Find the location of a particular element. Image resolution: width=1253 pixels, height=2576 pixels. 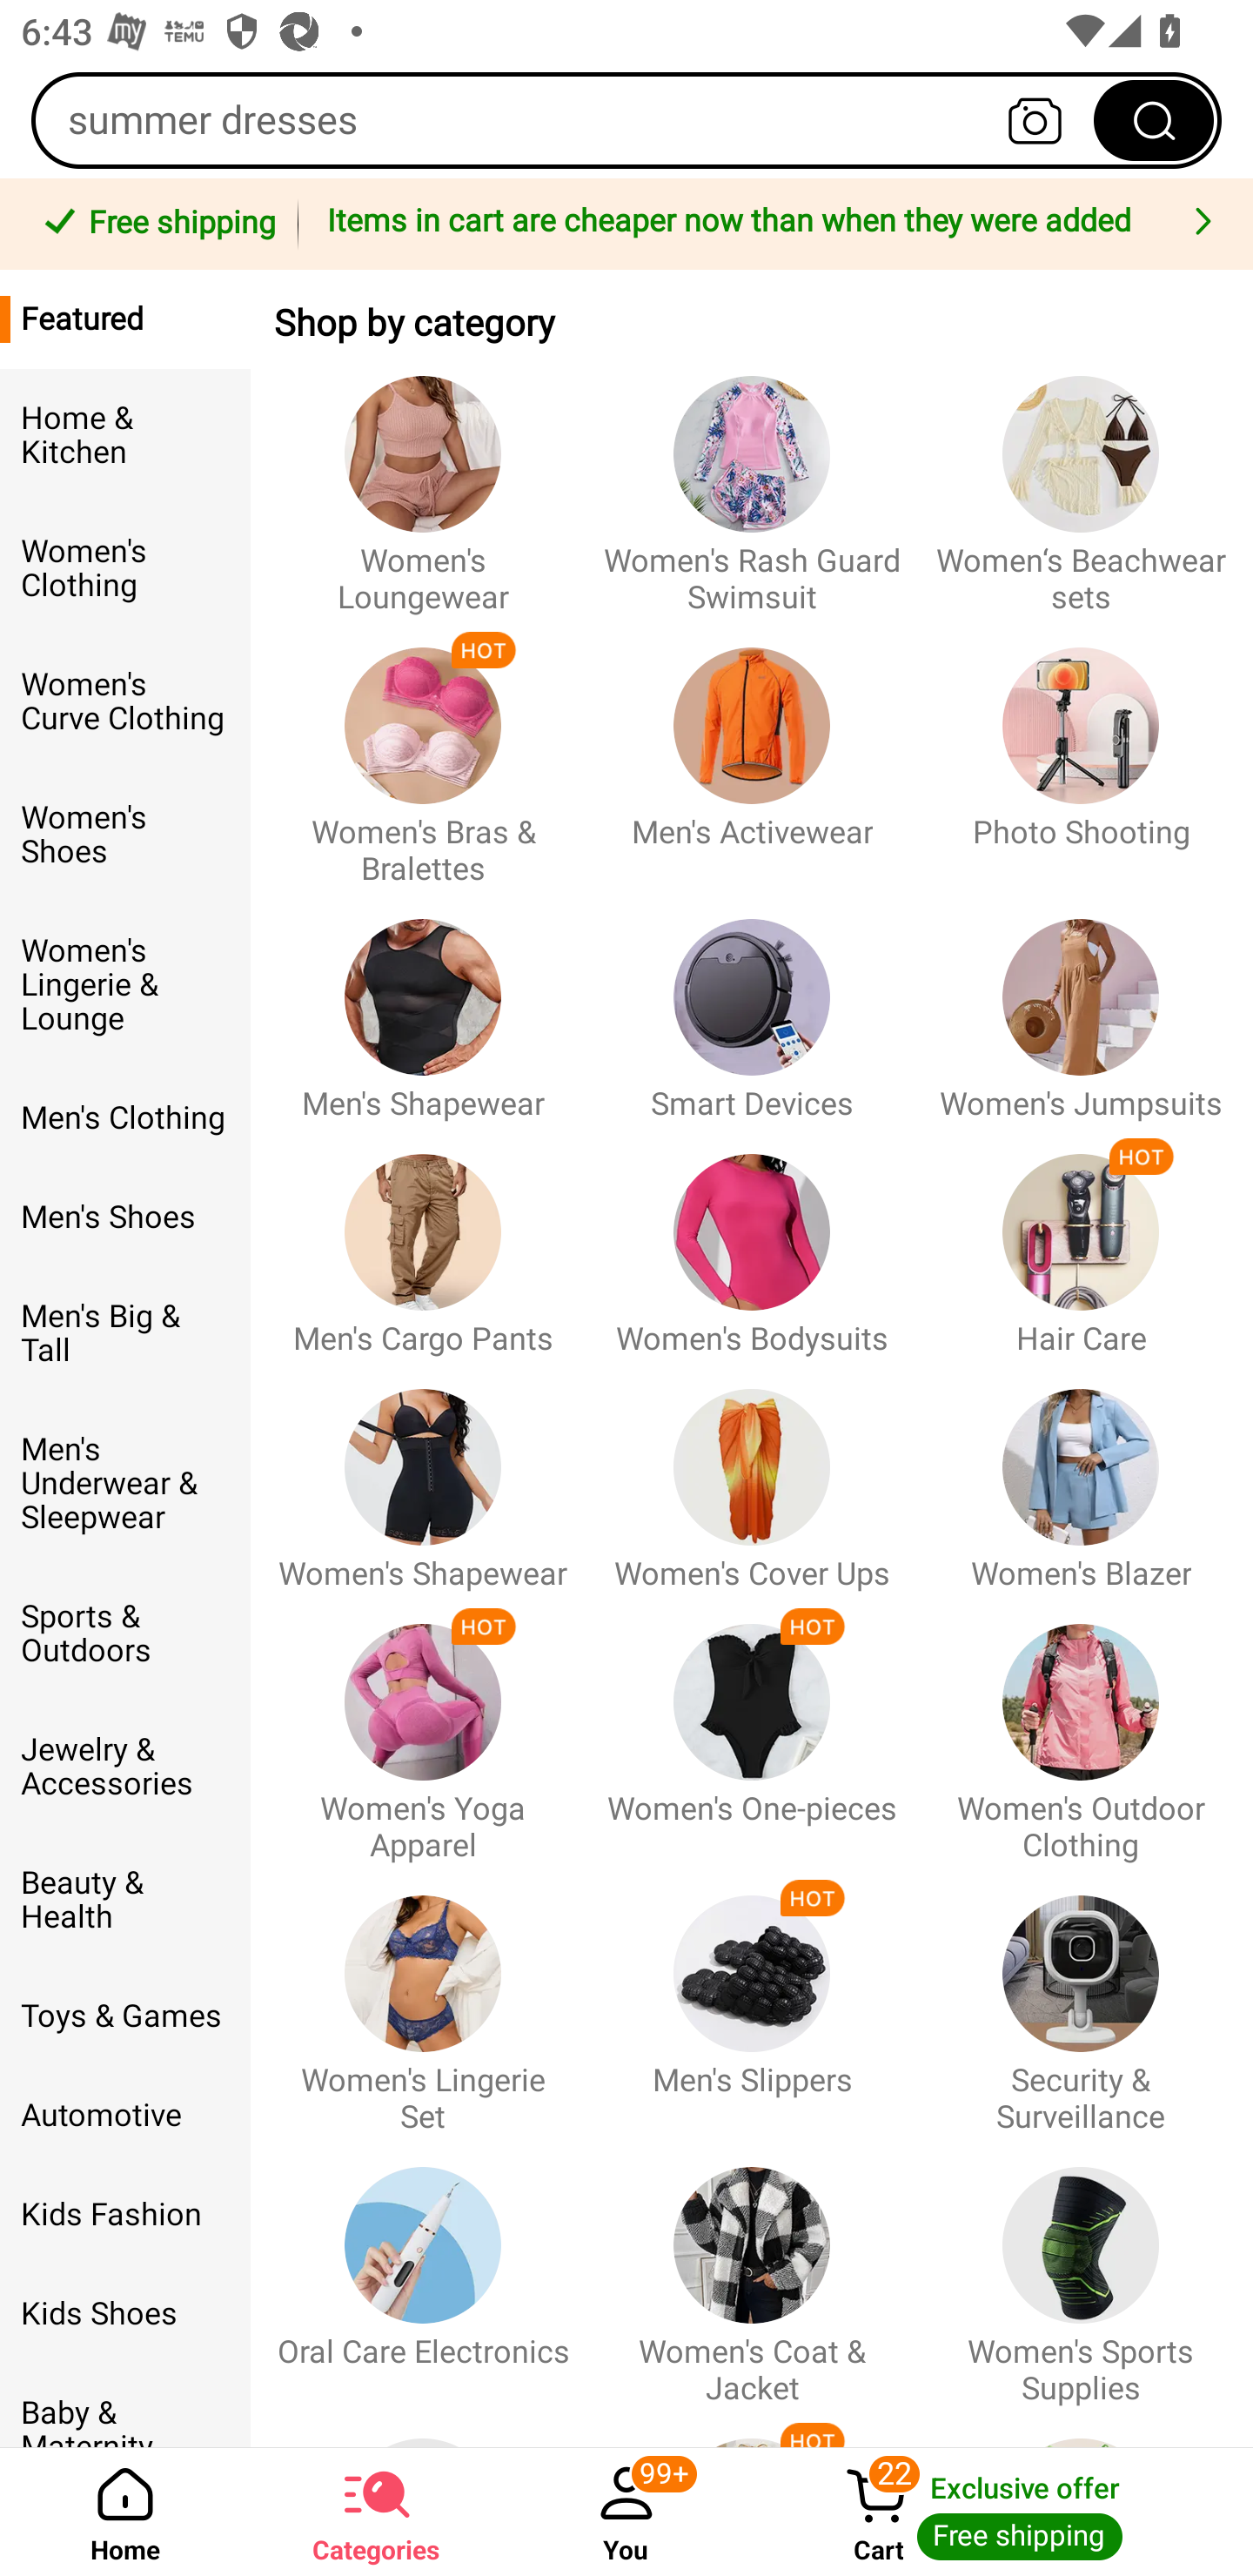

Men's Slippers is located at coordinates (752, 2000).